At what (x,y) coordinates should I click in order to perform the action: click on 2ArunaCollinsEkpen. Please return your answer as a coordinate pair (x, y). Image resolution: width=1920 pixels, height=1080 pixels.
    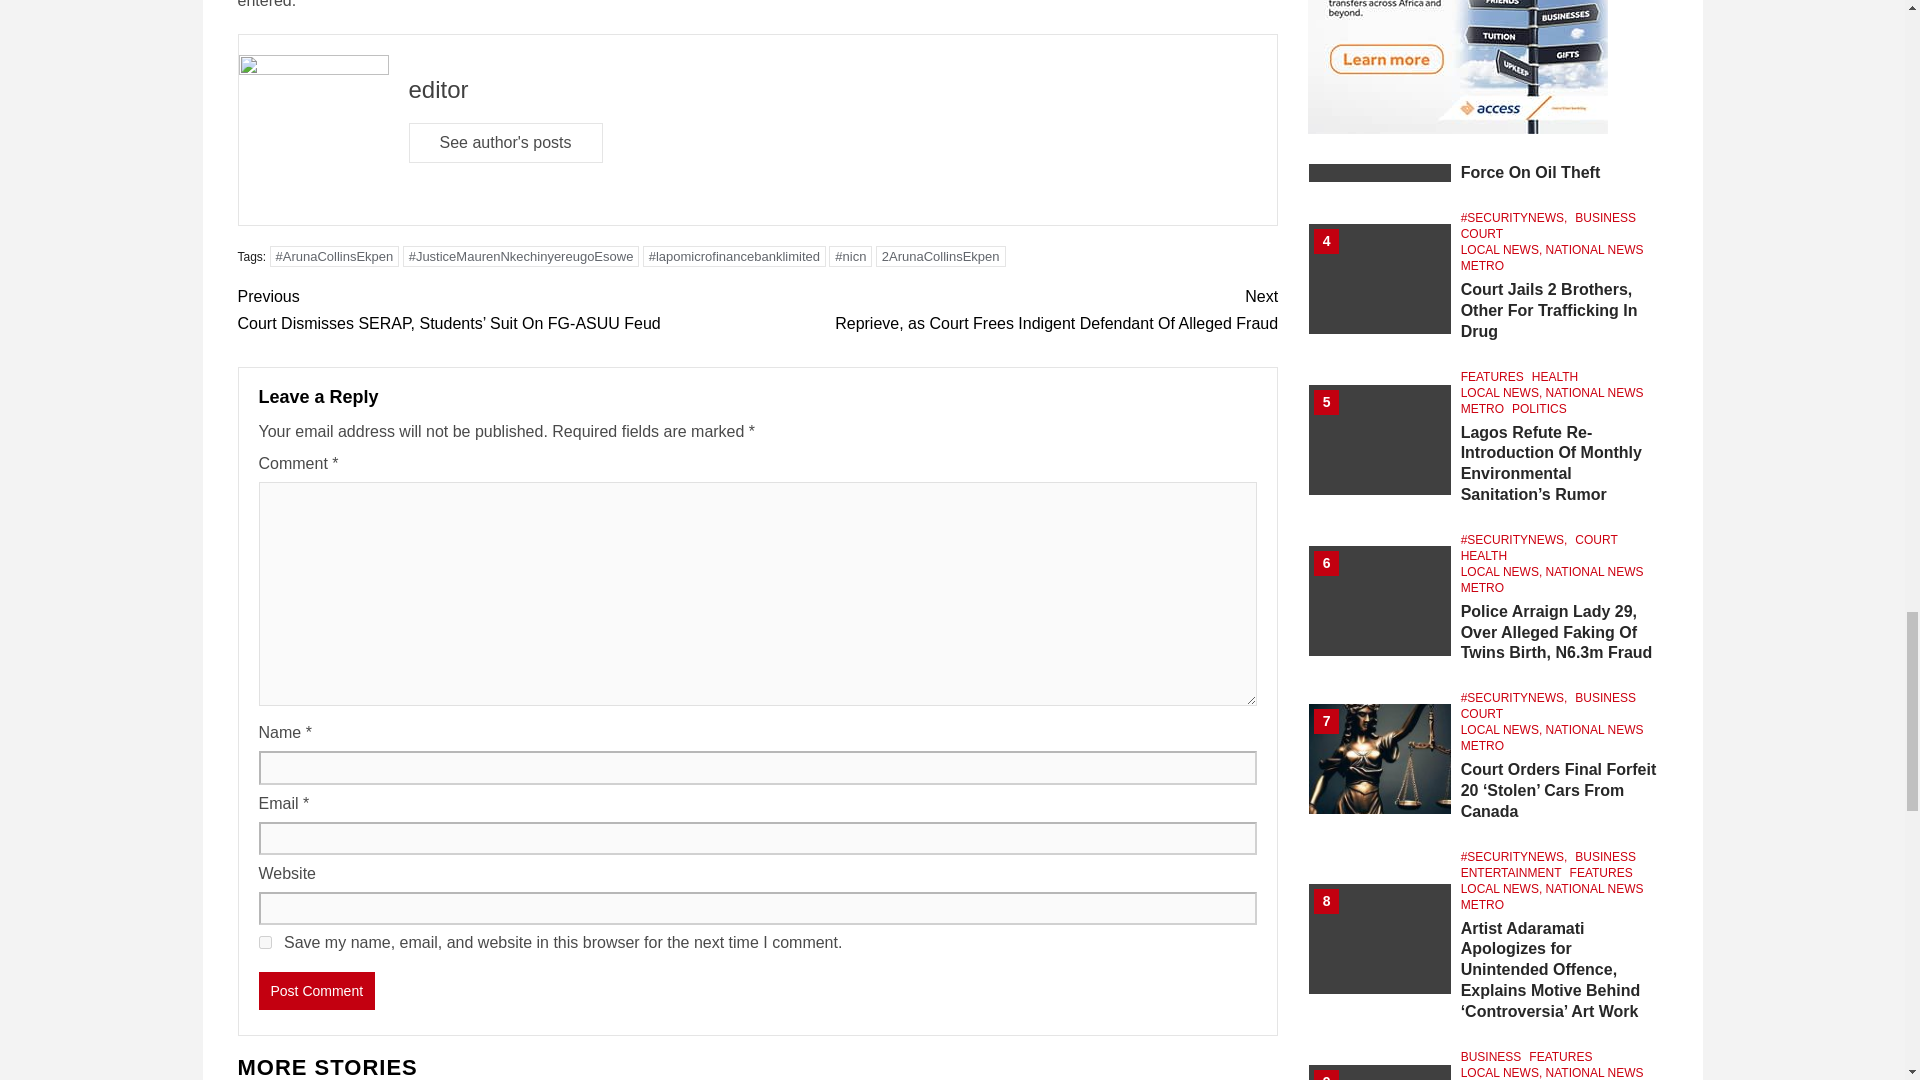
    Looking at the image, I should click on (940, 256).